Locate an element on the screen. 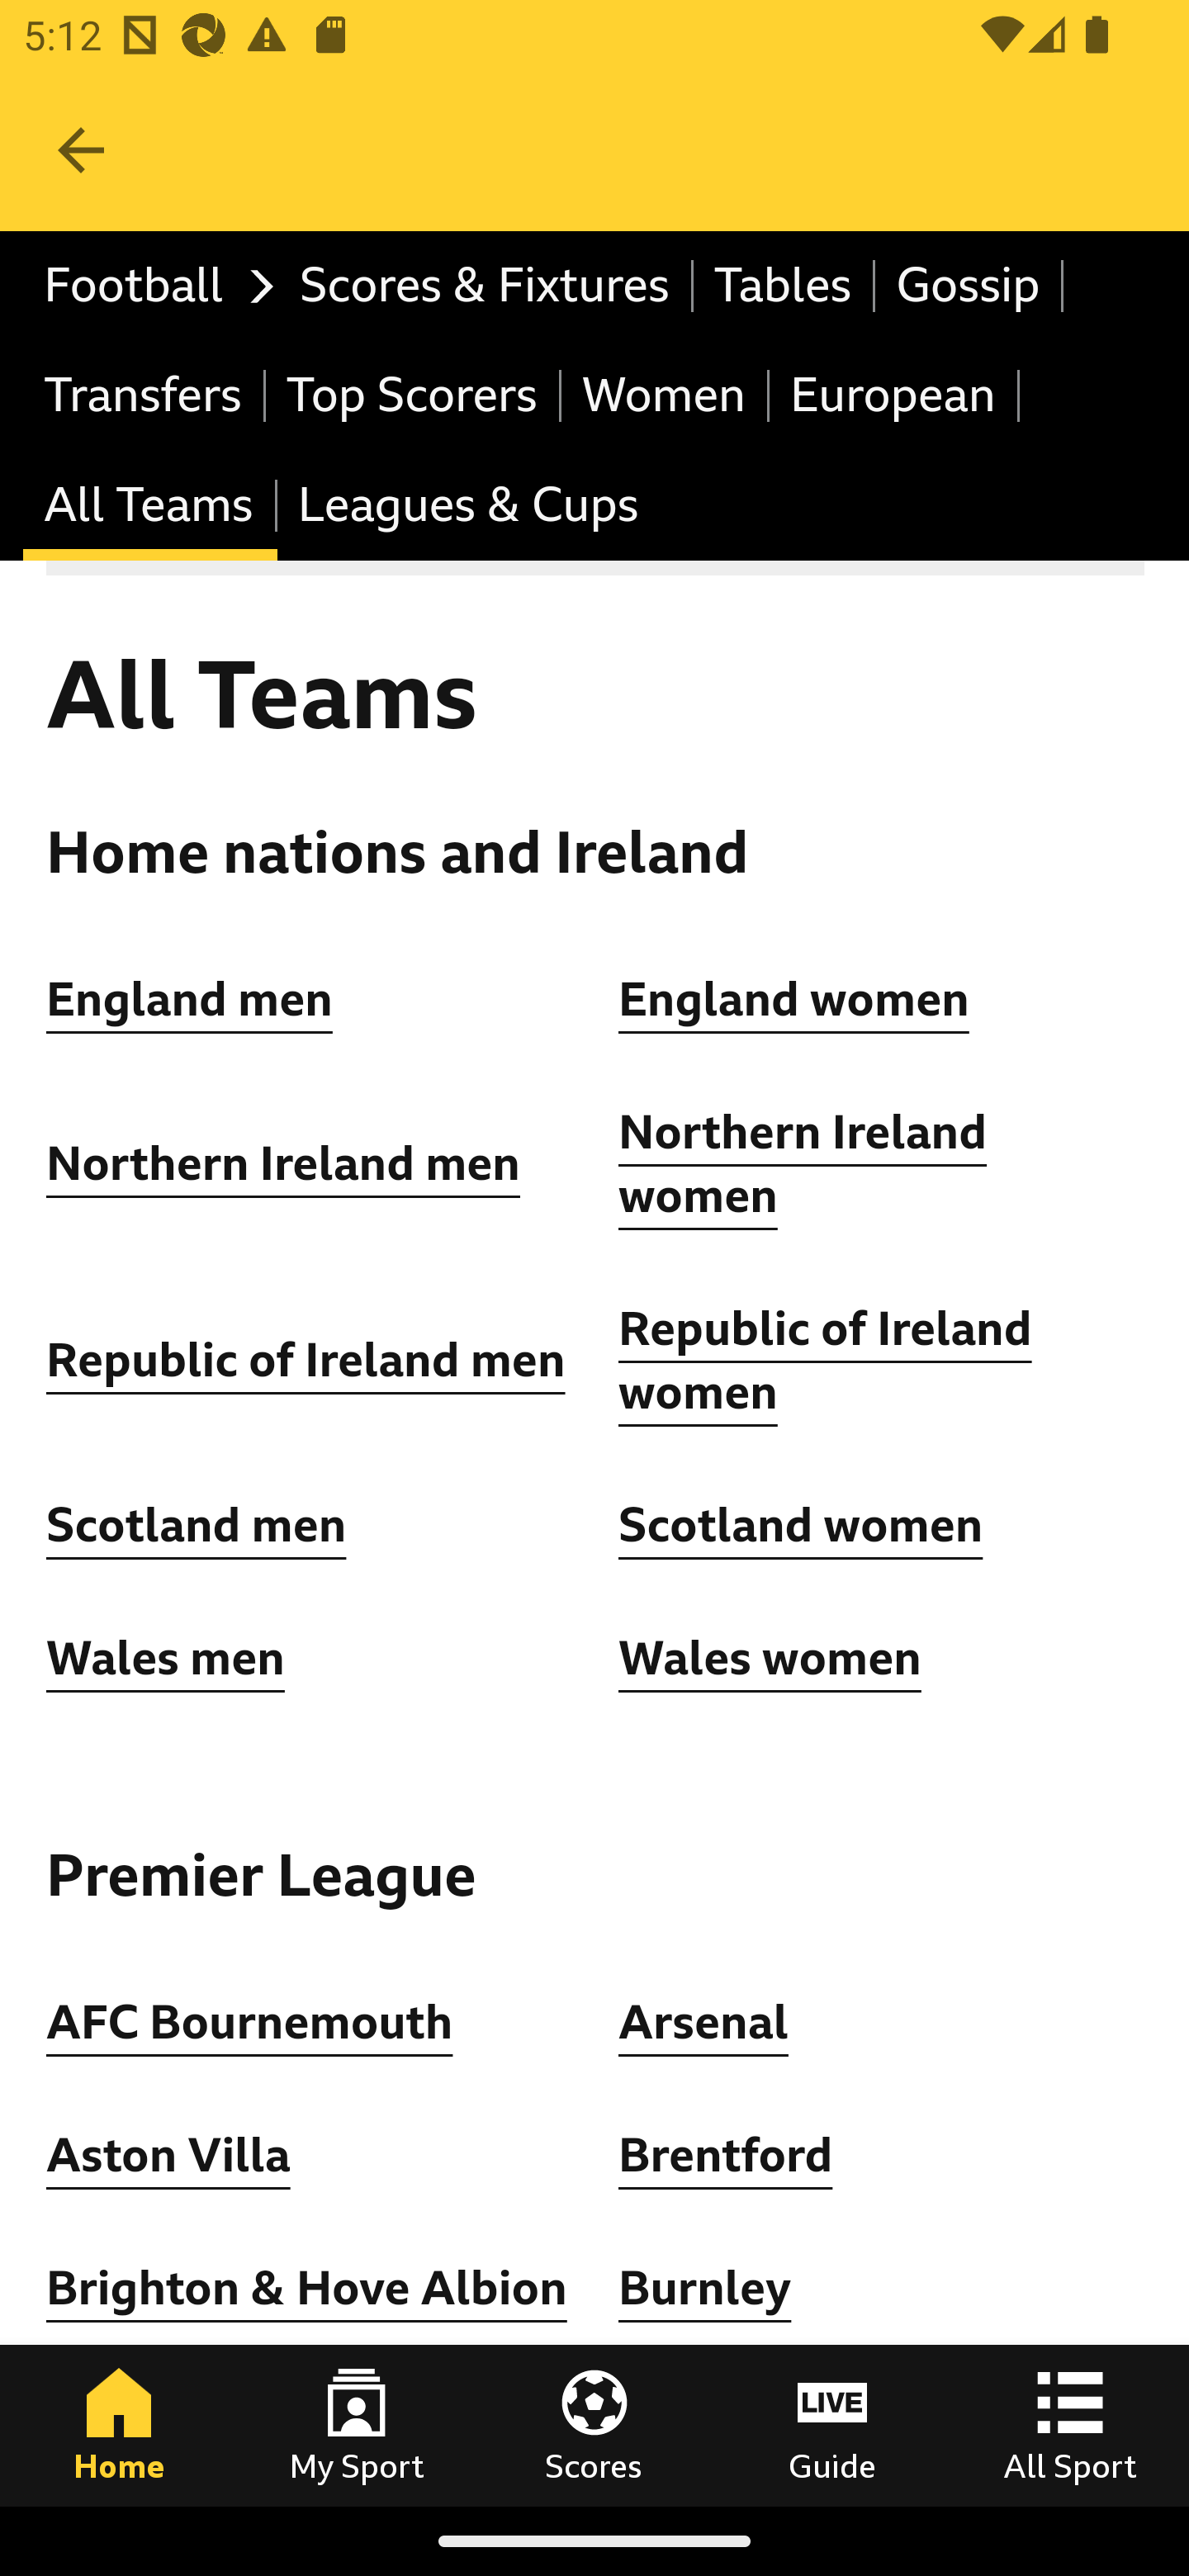 This screenshot has width=1189, height=2576. Guide is located at coordinates (832, 2425).